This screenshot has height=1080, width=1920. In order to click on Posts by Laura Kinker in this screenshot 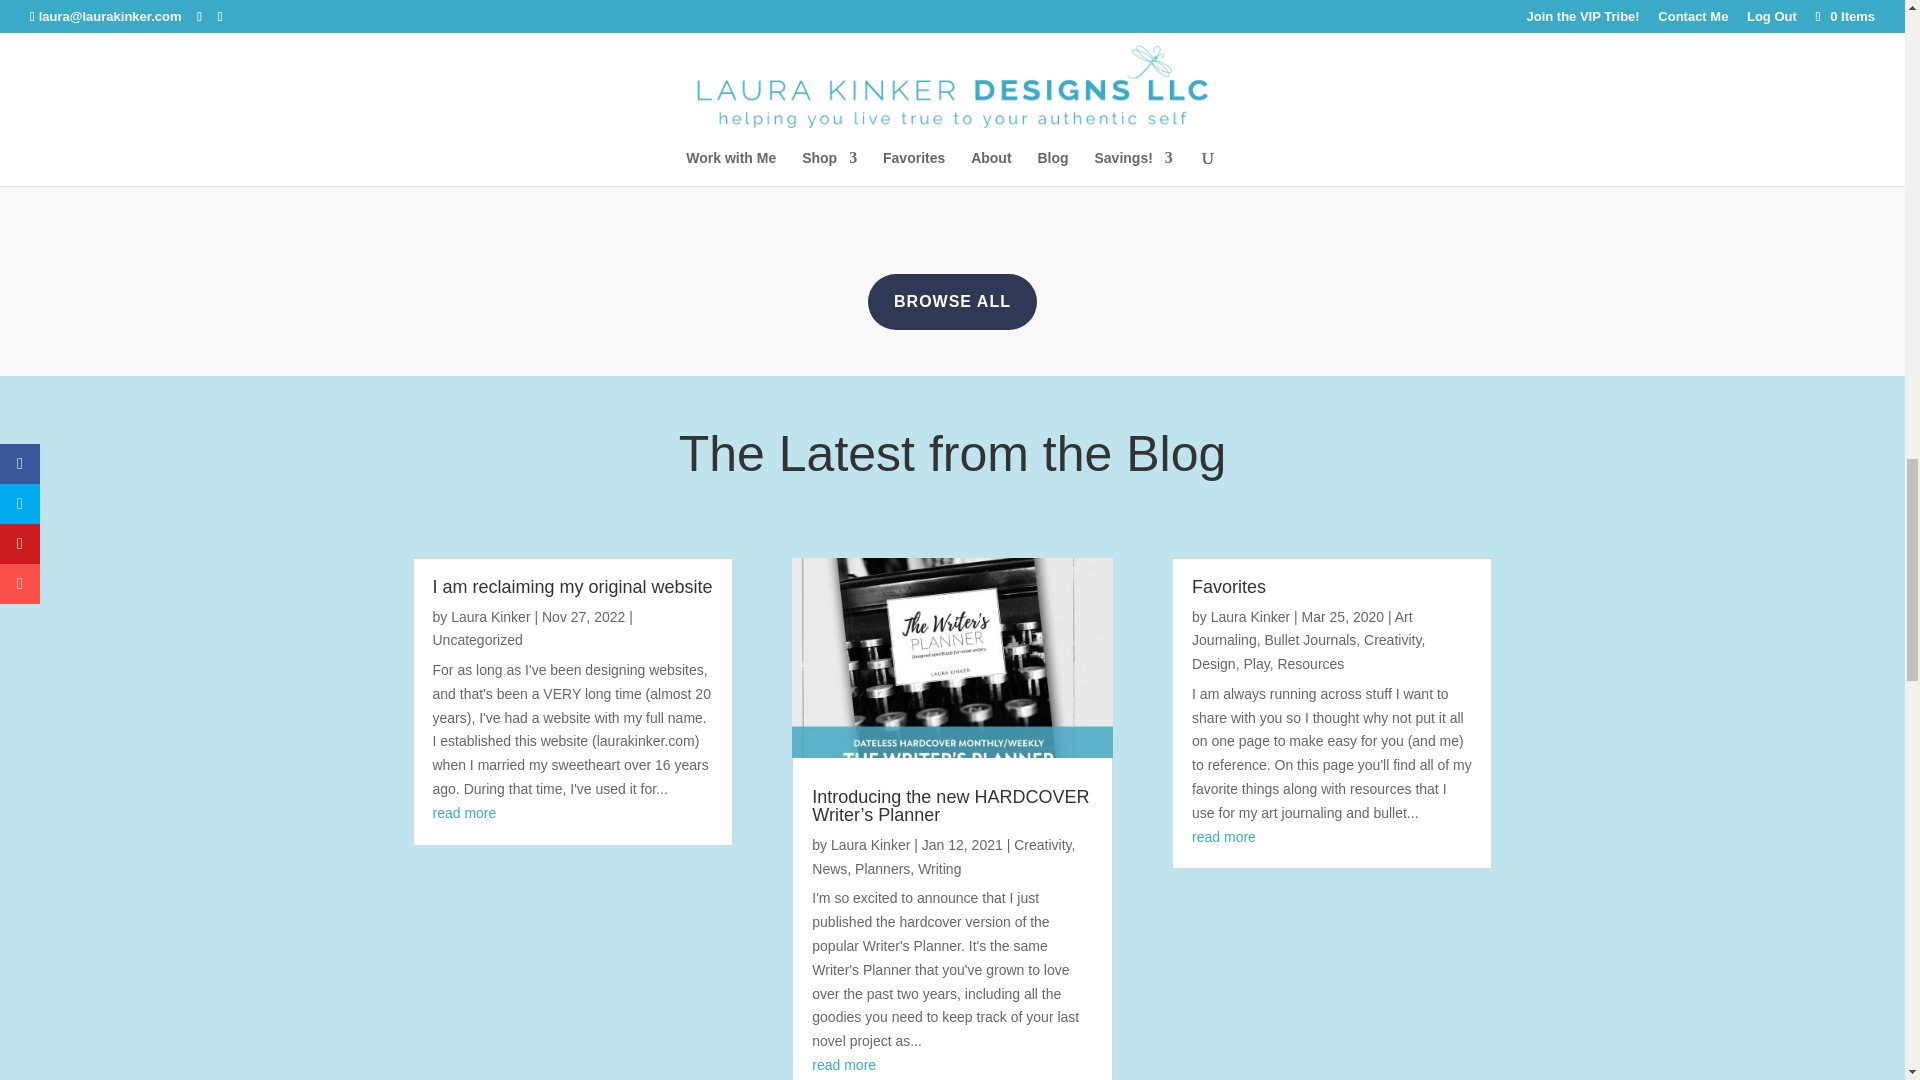, I will do `click(1250, 616)`.